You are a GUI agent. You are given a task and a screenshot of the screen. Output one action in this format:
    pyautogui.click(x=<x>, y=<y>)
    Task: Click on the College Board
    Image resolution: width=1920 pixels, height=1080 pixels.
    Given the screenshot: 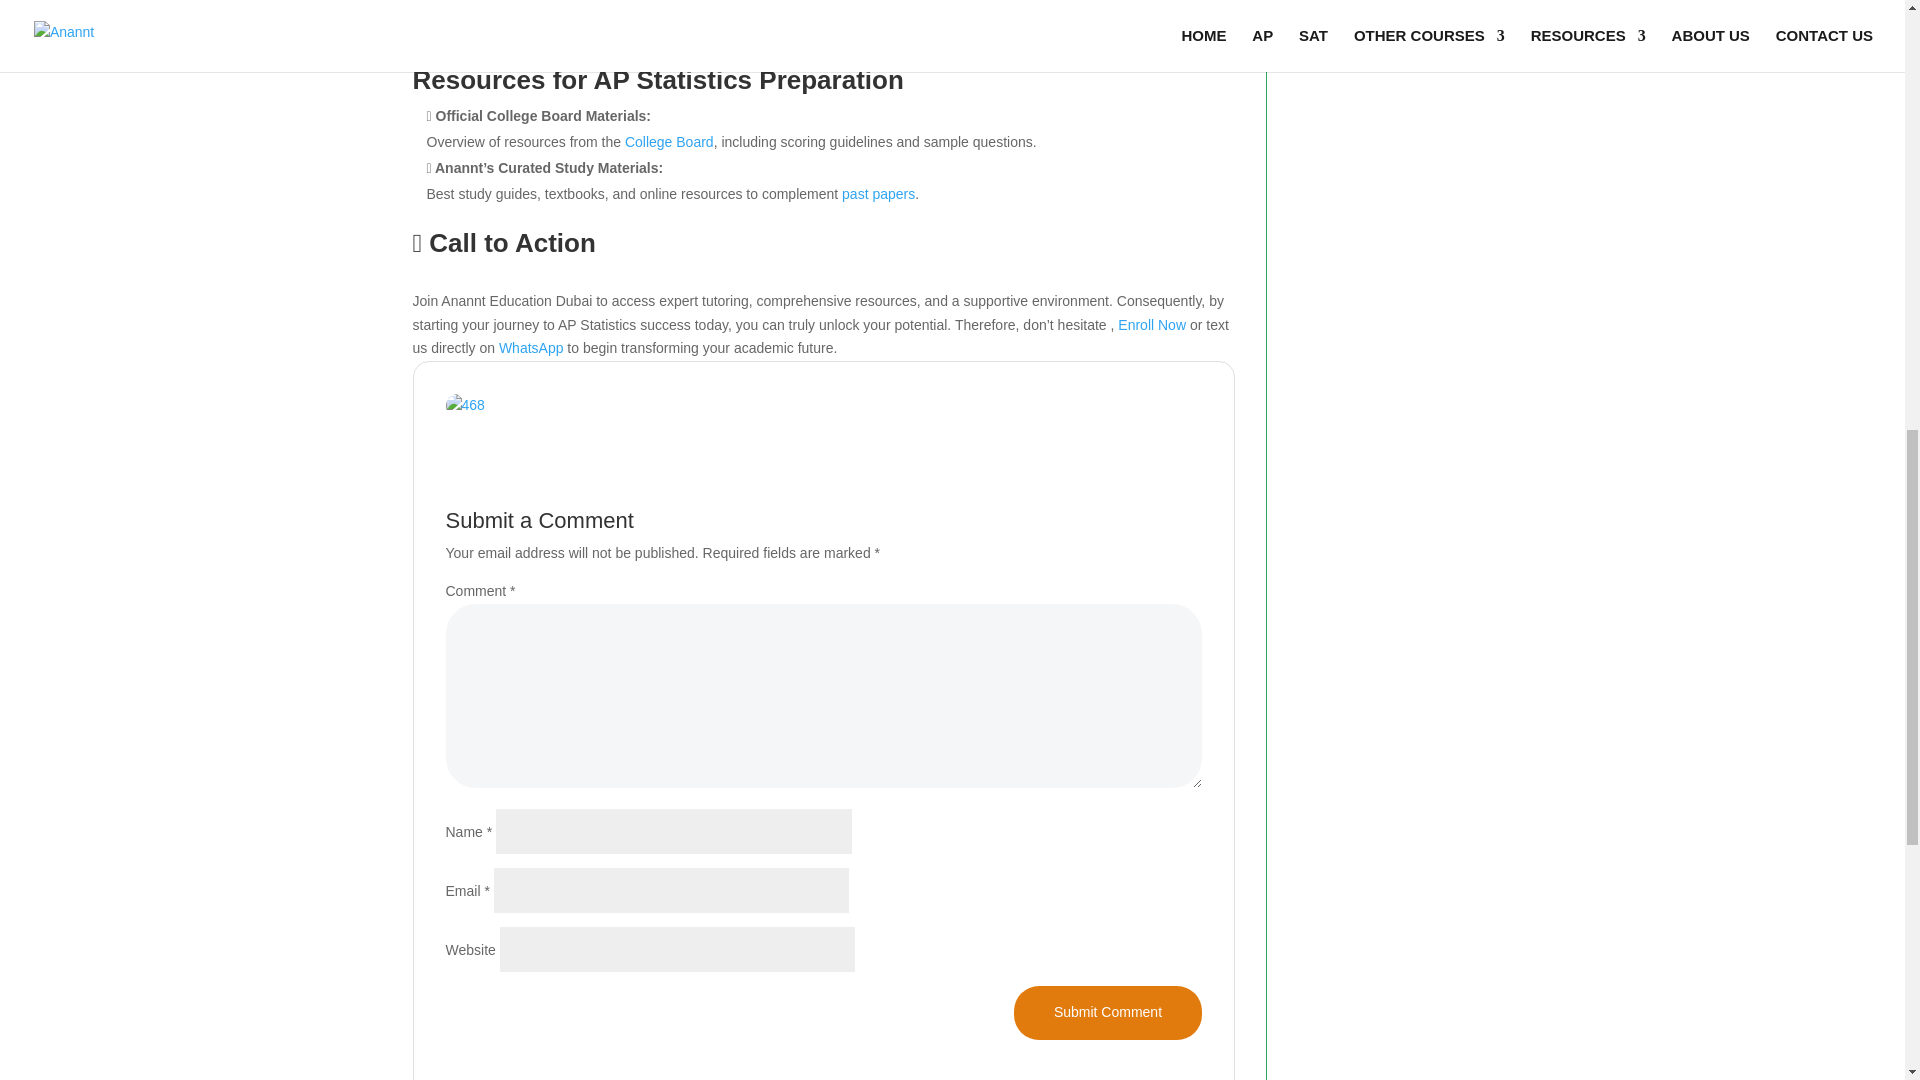 What is the action you would take?
    pyautogui.click(x=670, y=142)
    